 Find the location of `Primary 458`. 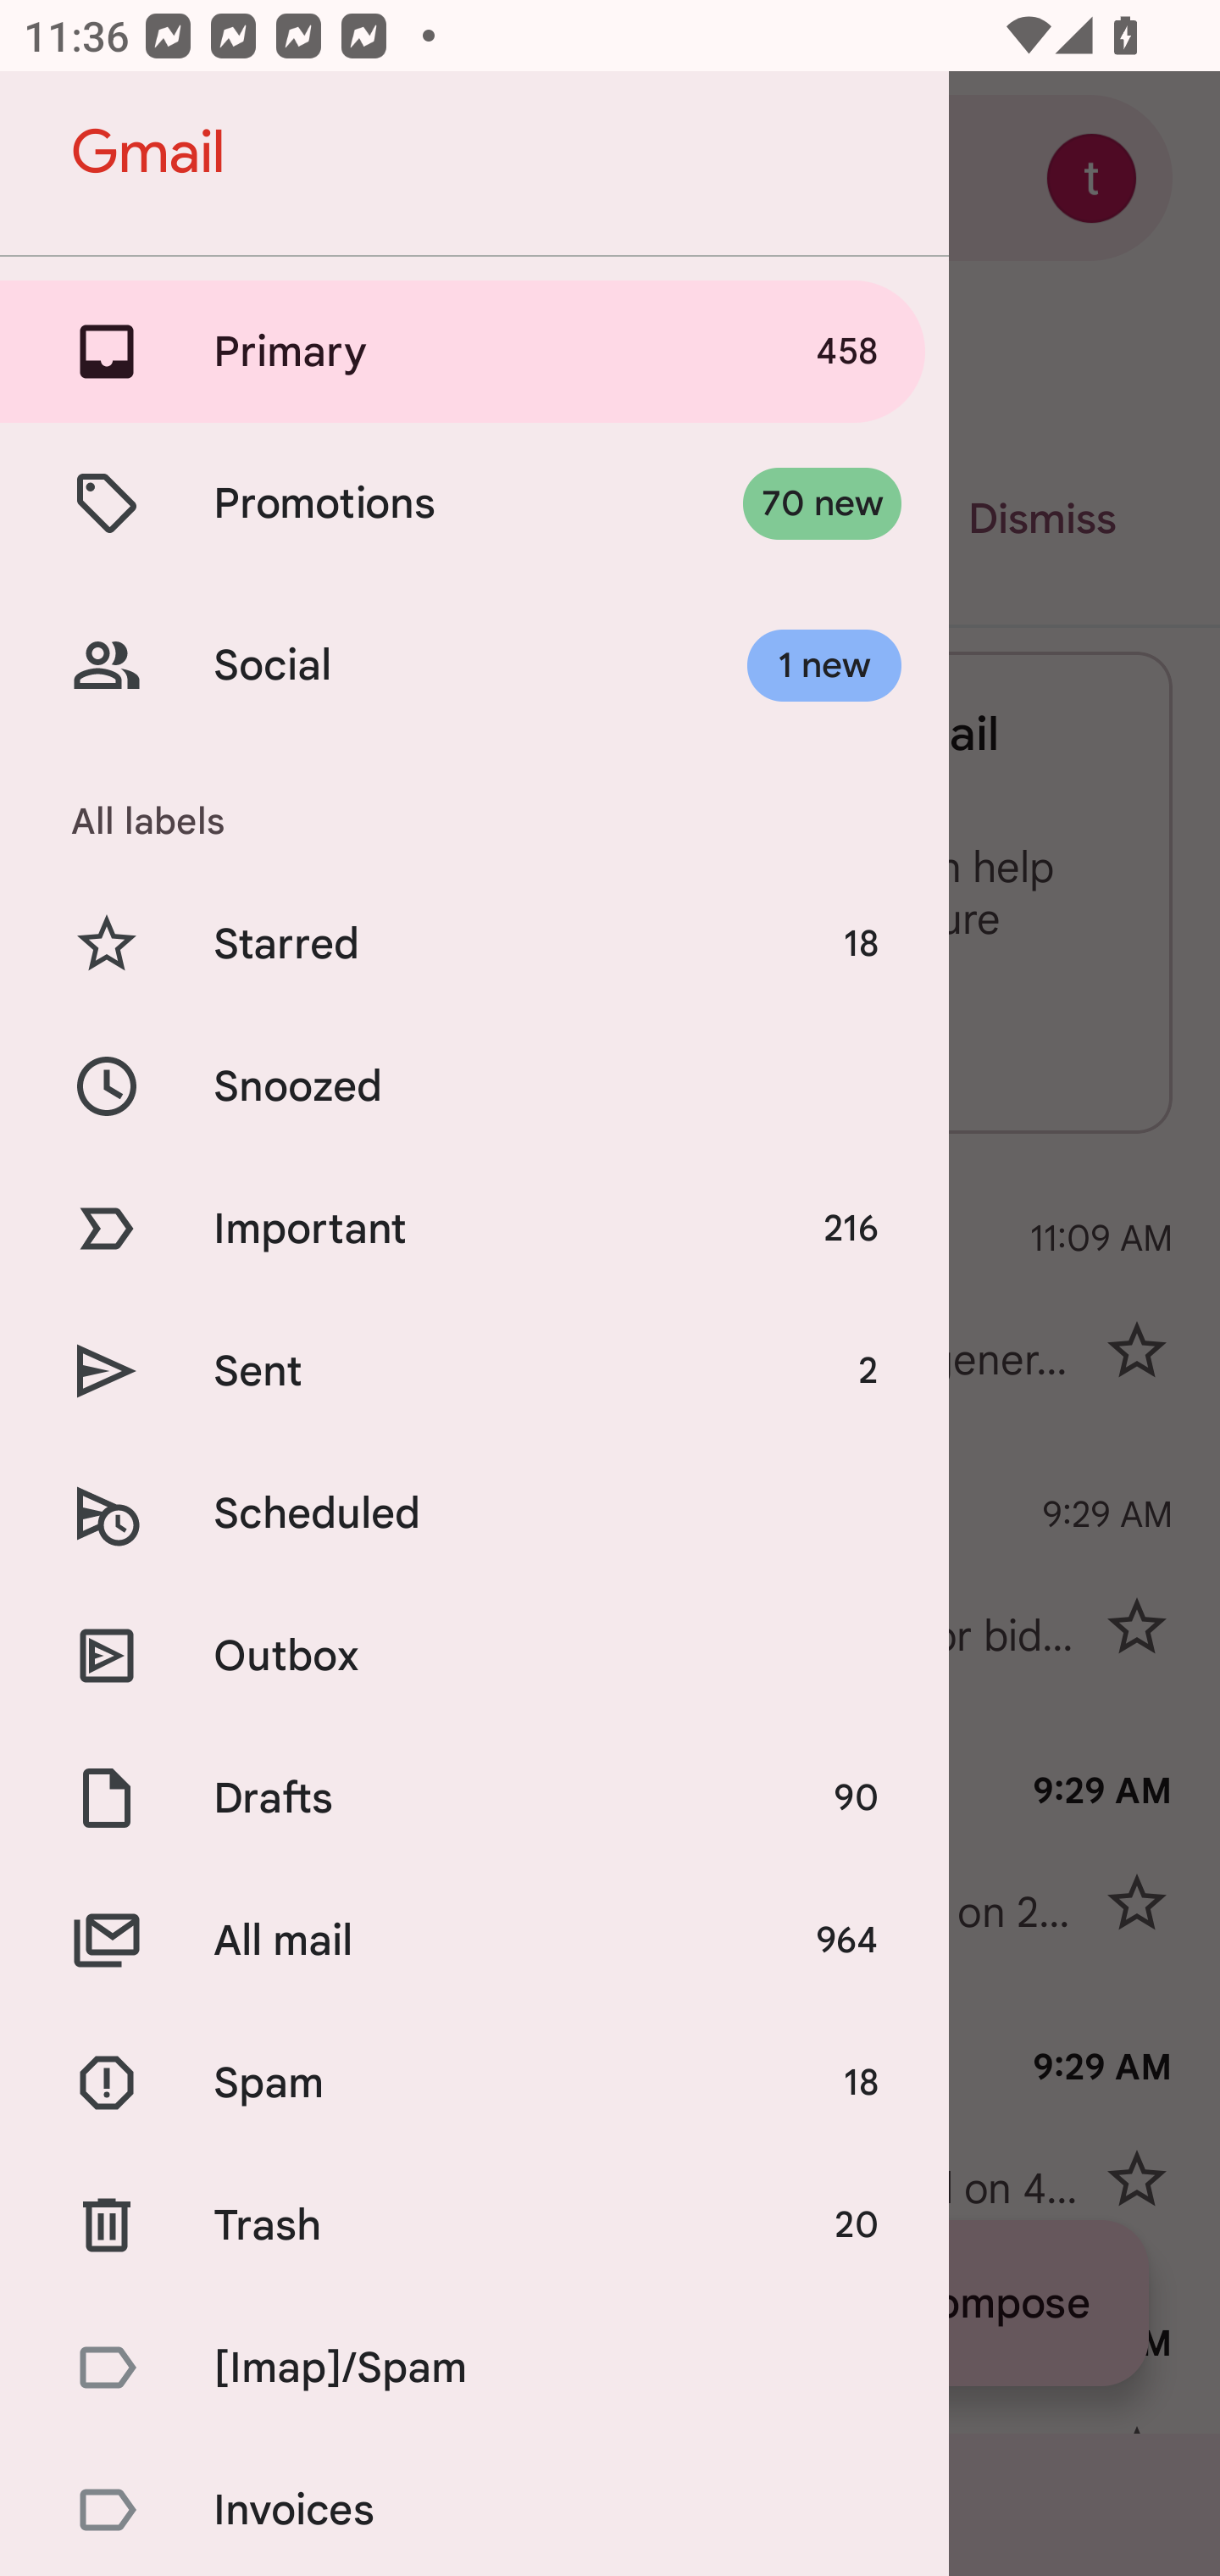

Primary 458 is located at coordinates (474, 351).